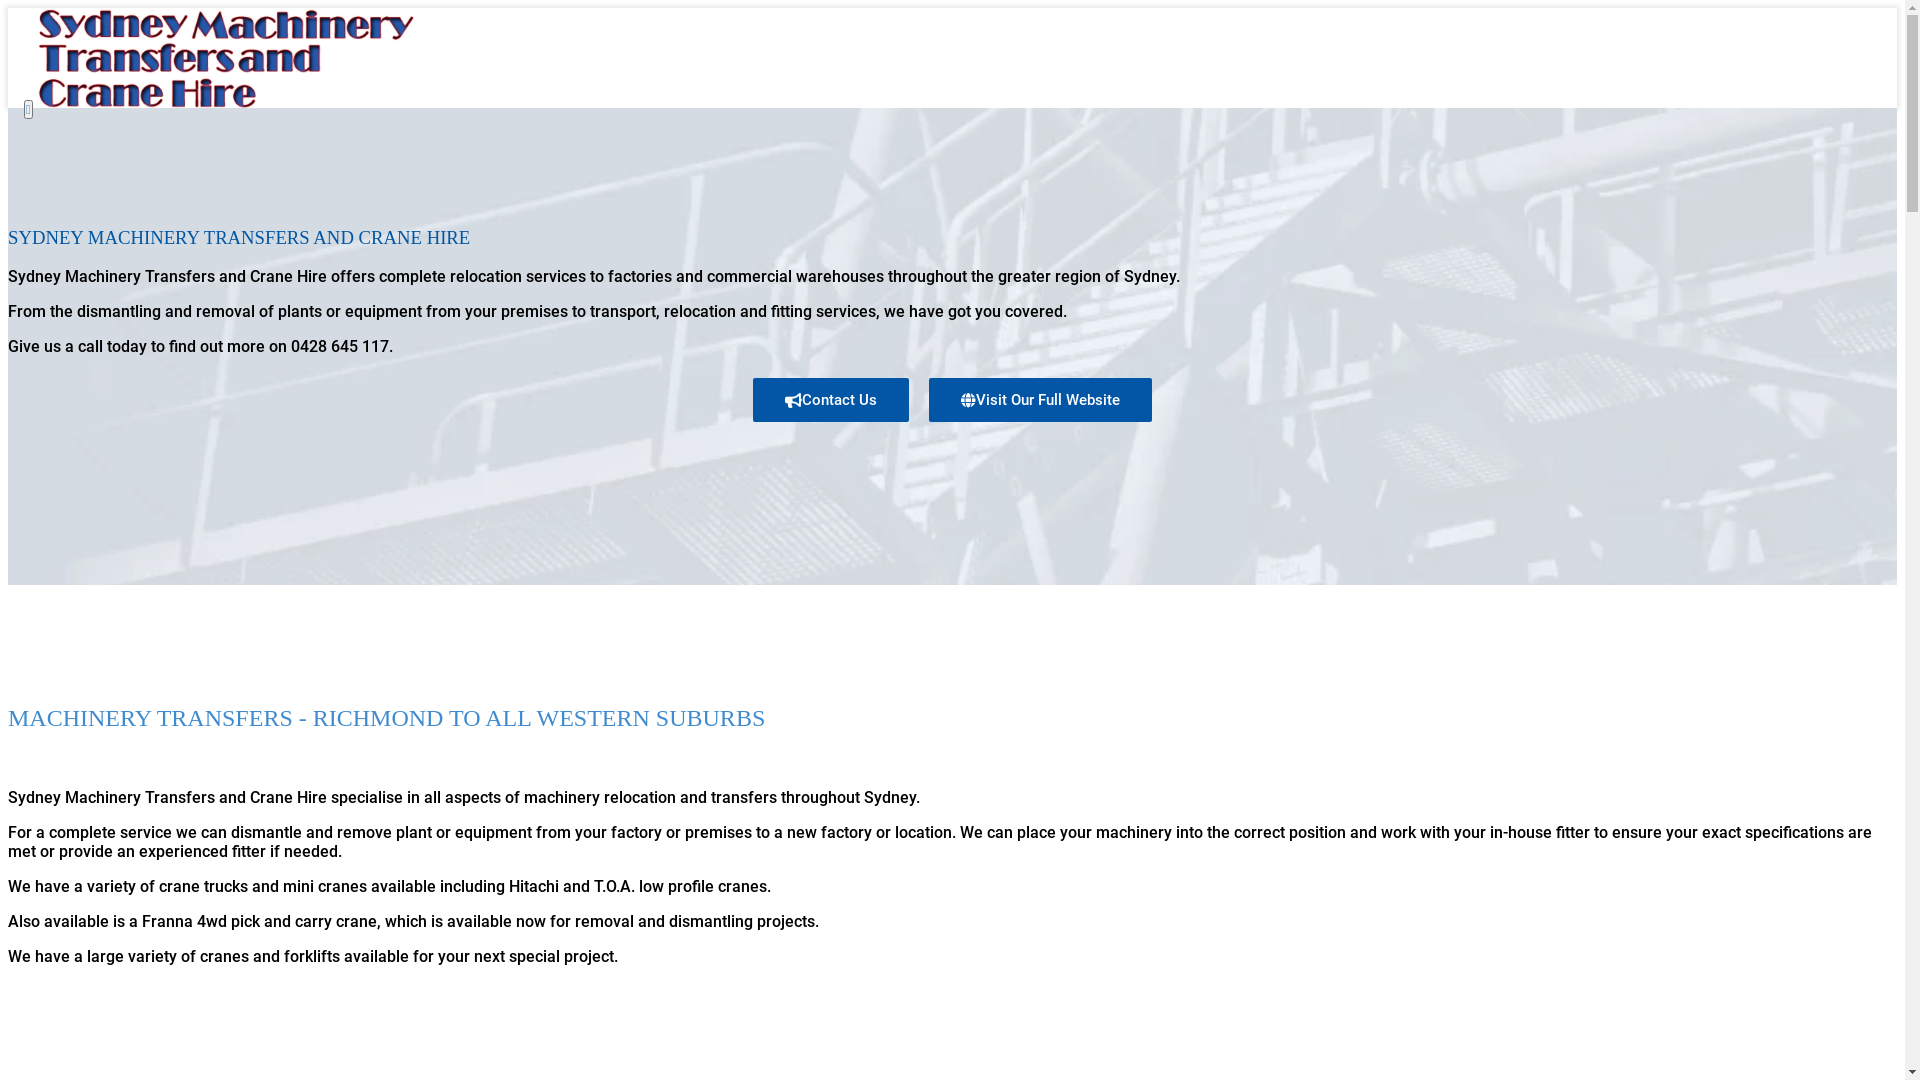  What do you see at coordinates (831, 400) in the screenshot?
I see `Contact Us` at bounding box center [831, 400].